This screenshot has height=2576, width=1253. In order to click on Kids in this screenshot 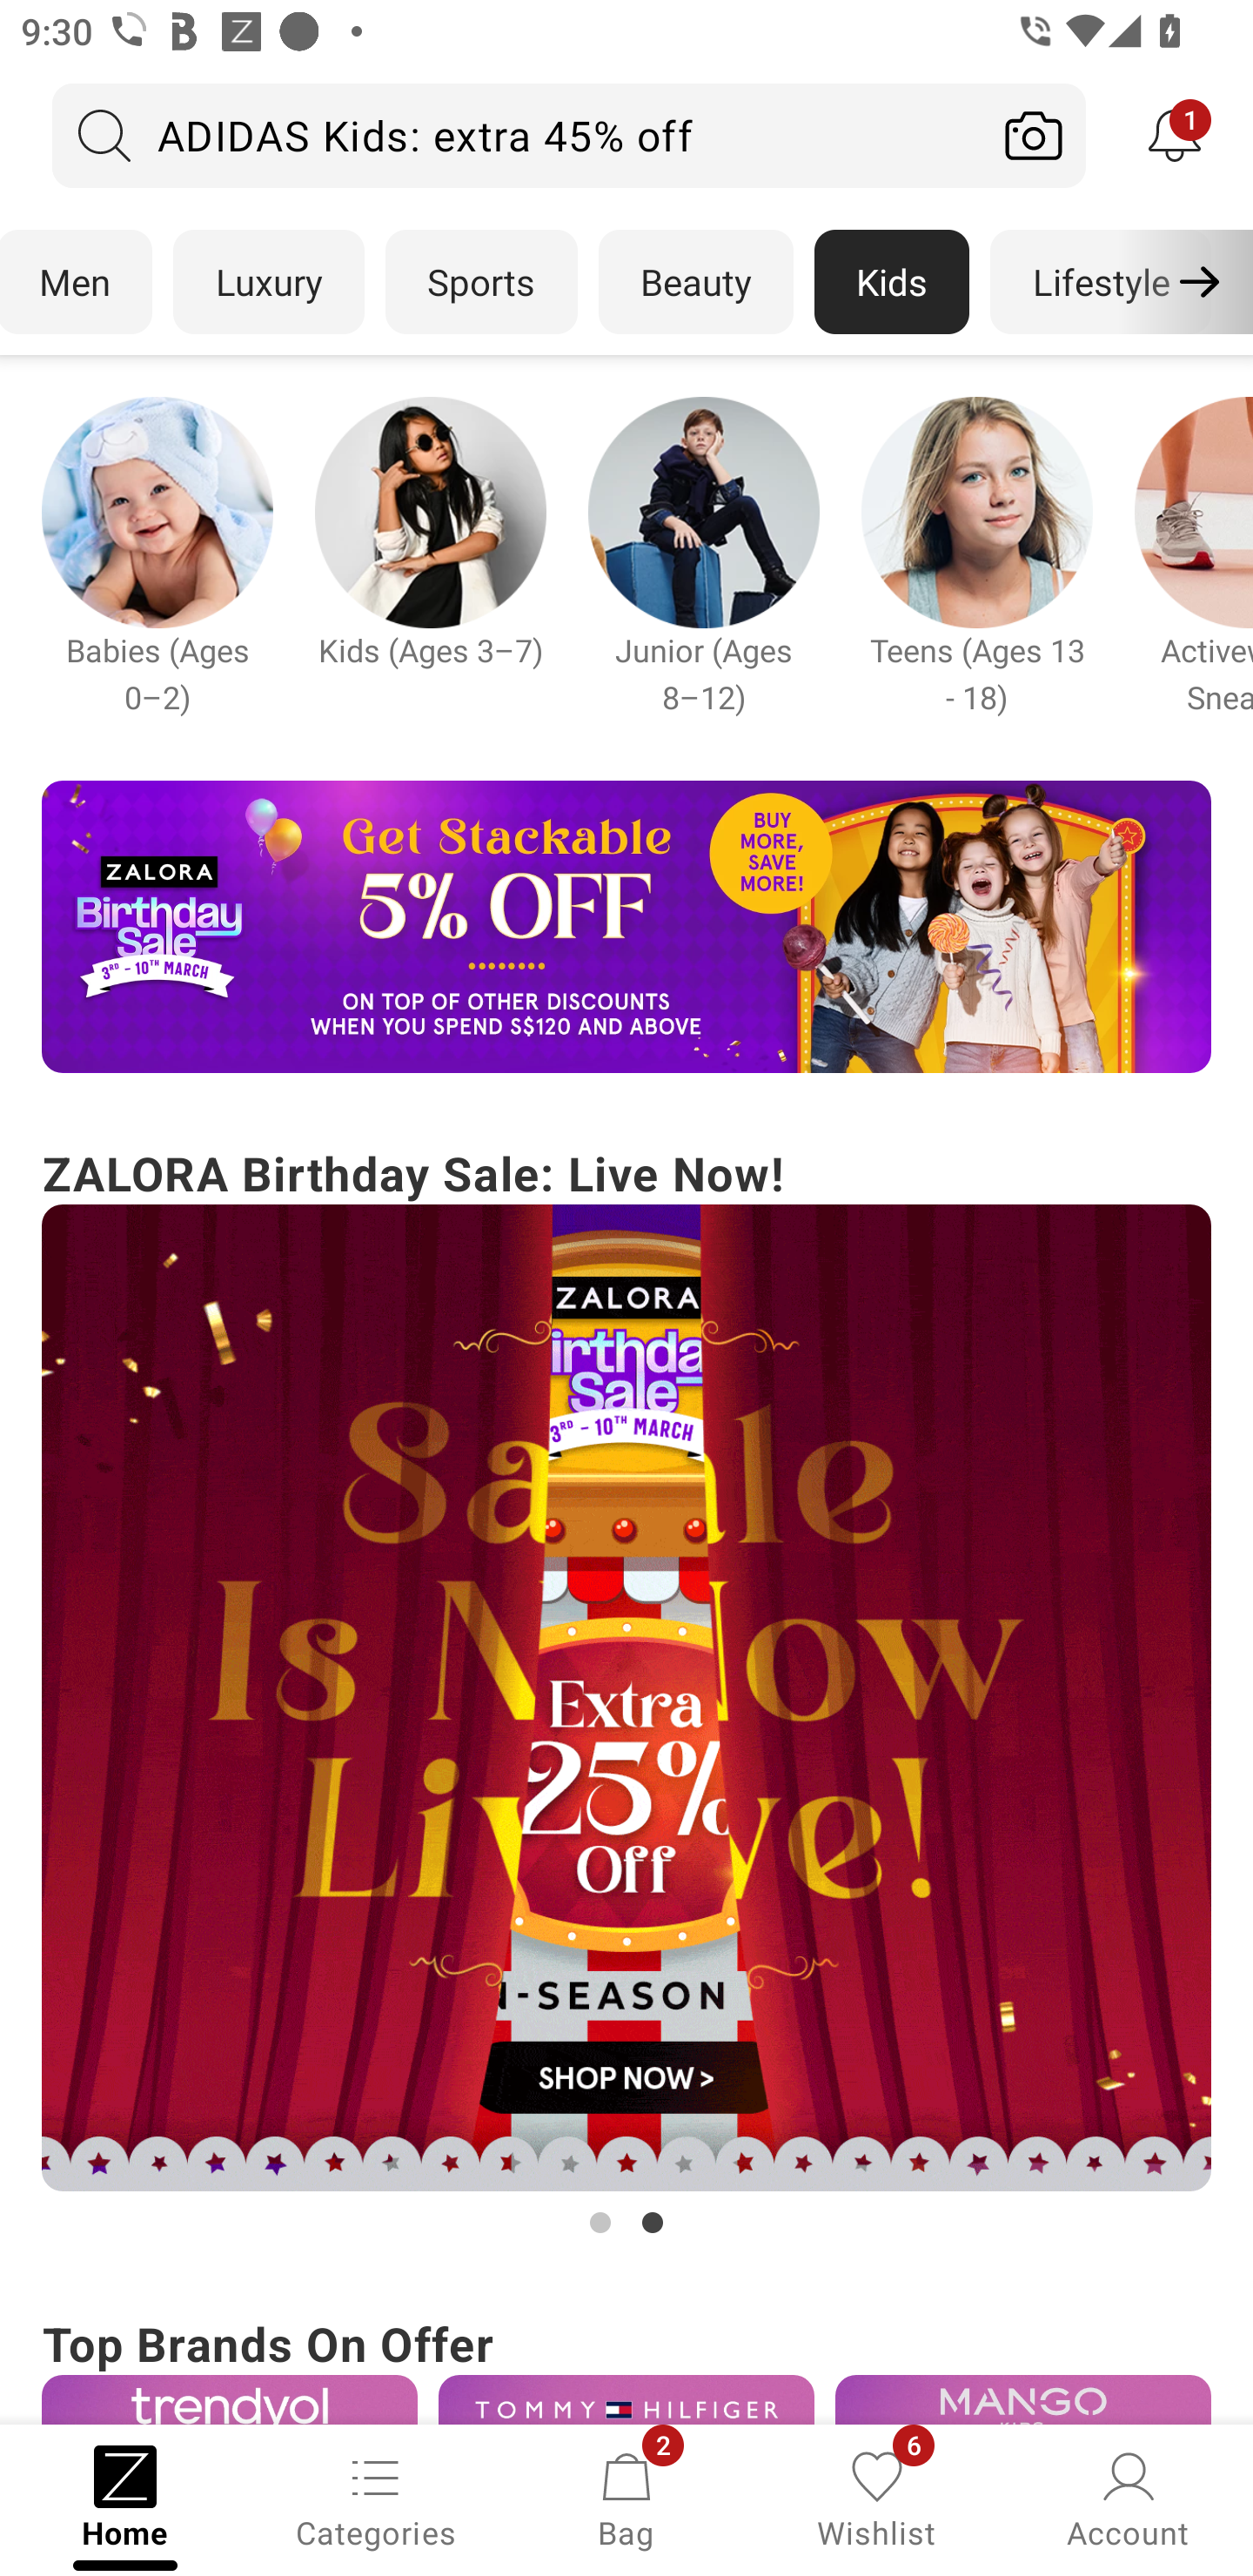, I will do `click(892, 282)`.